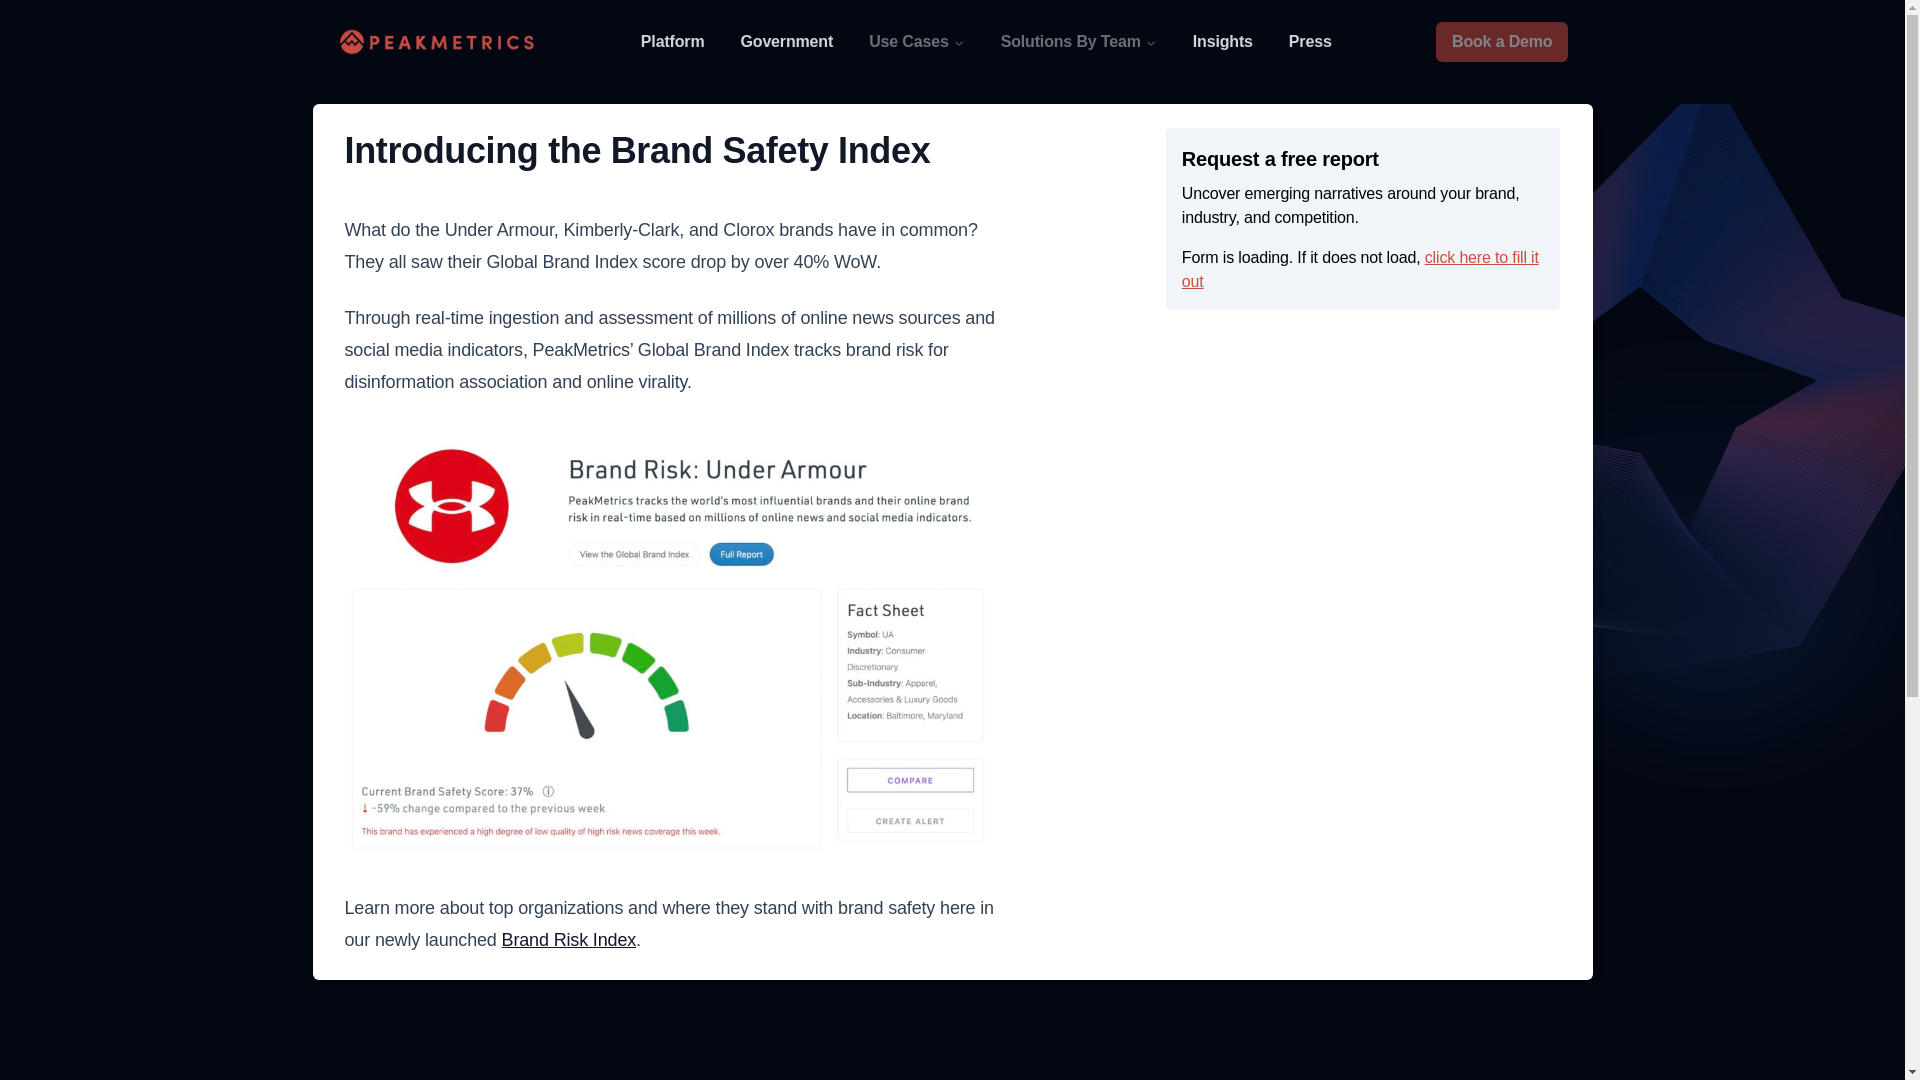 The width and height of the screenshot is (1920, 1080). Describe the element at coordinates (1360, 270) in the screenshot. I see `click here to fill it out` at that location.